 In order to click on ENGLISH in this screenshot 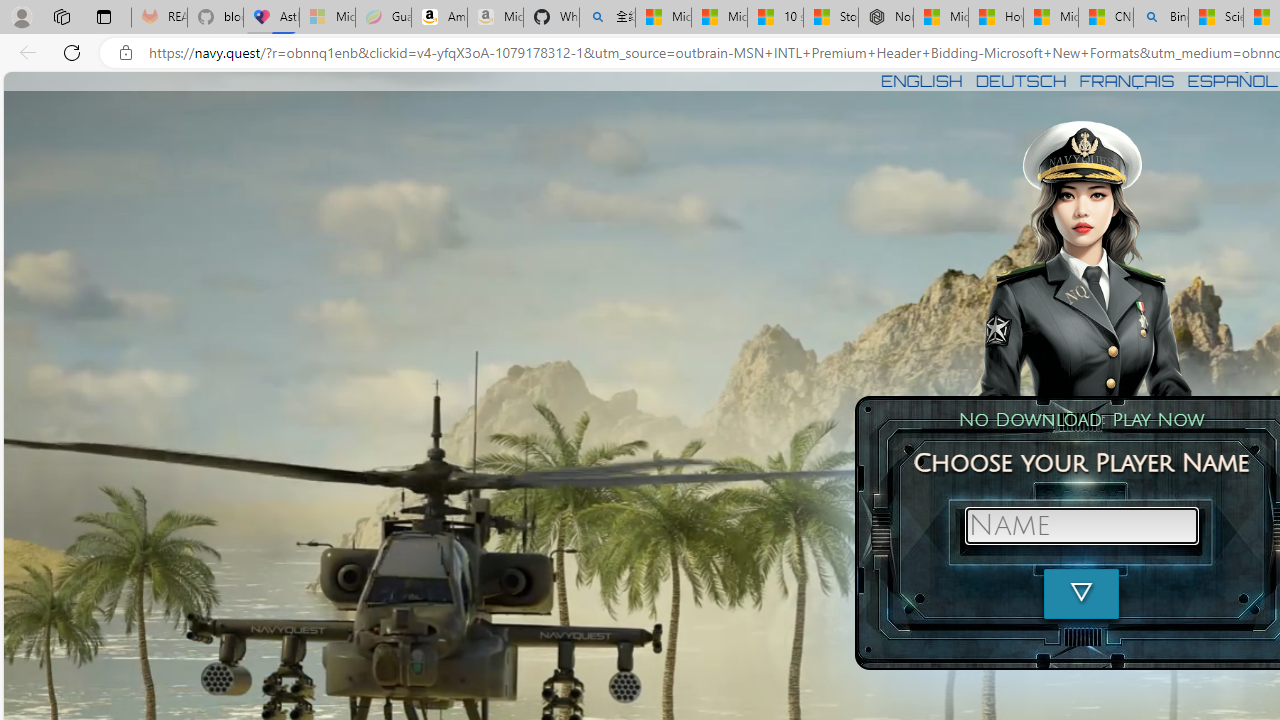, I will do `click(921, 80)`.